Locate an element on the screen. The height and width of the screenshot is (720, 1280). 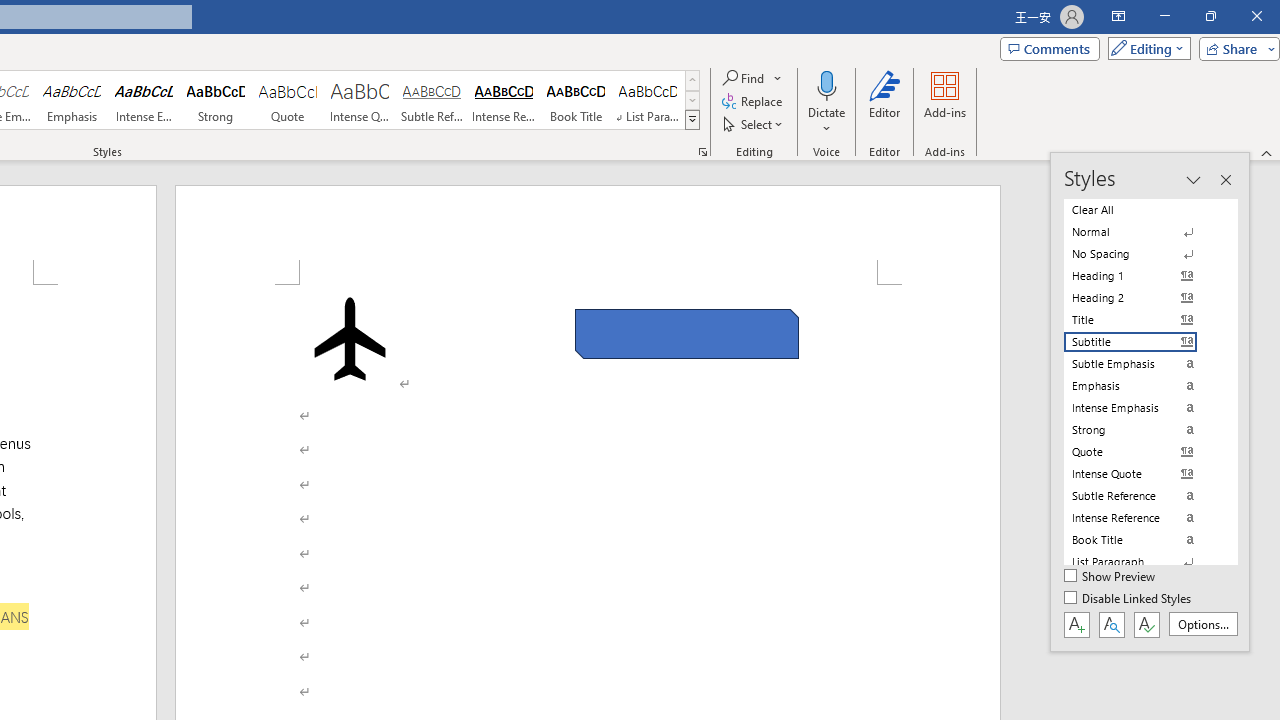
Normal is located at coordinates (1142, 232).